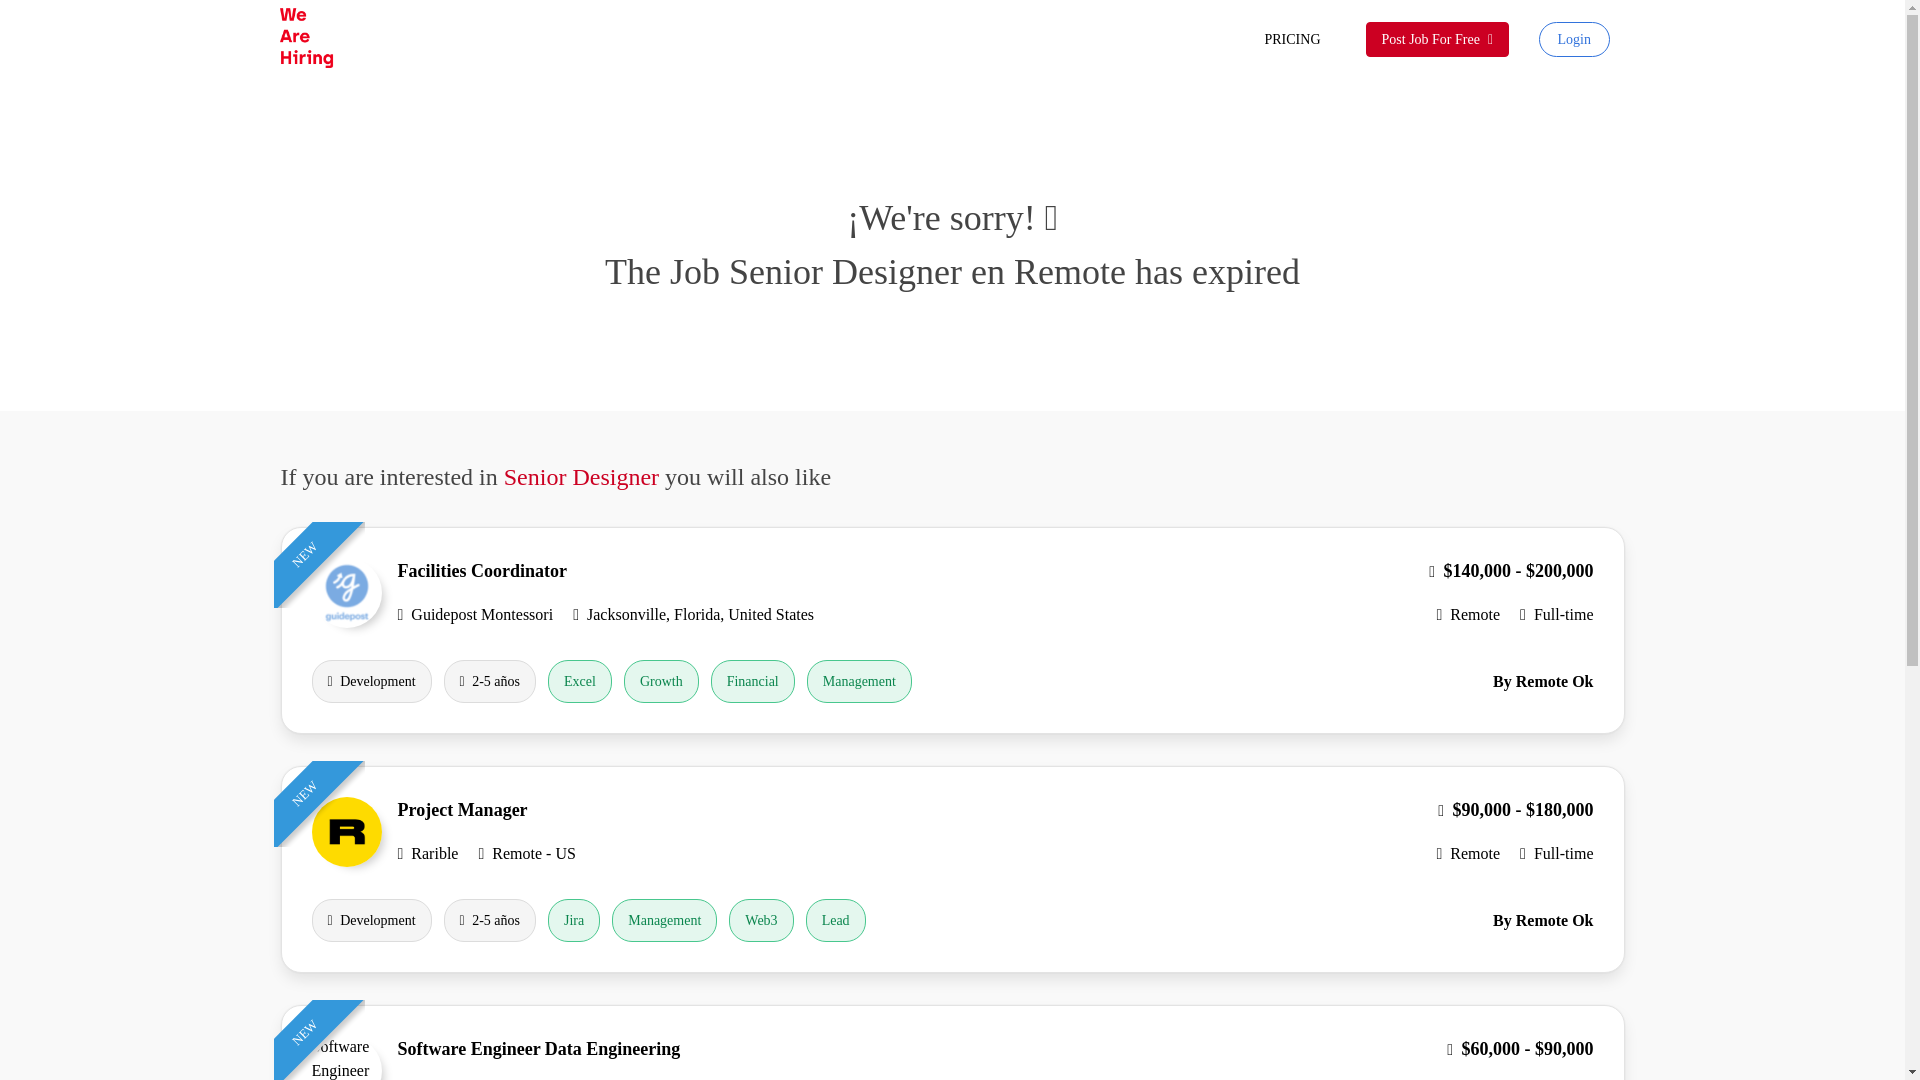 The image size is (1920, 1080). Describe the element at coordinates (1292, 39) in the screenshot. I see `PRICING` at that location.